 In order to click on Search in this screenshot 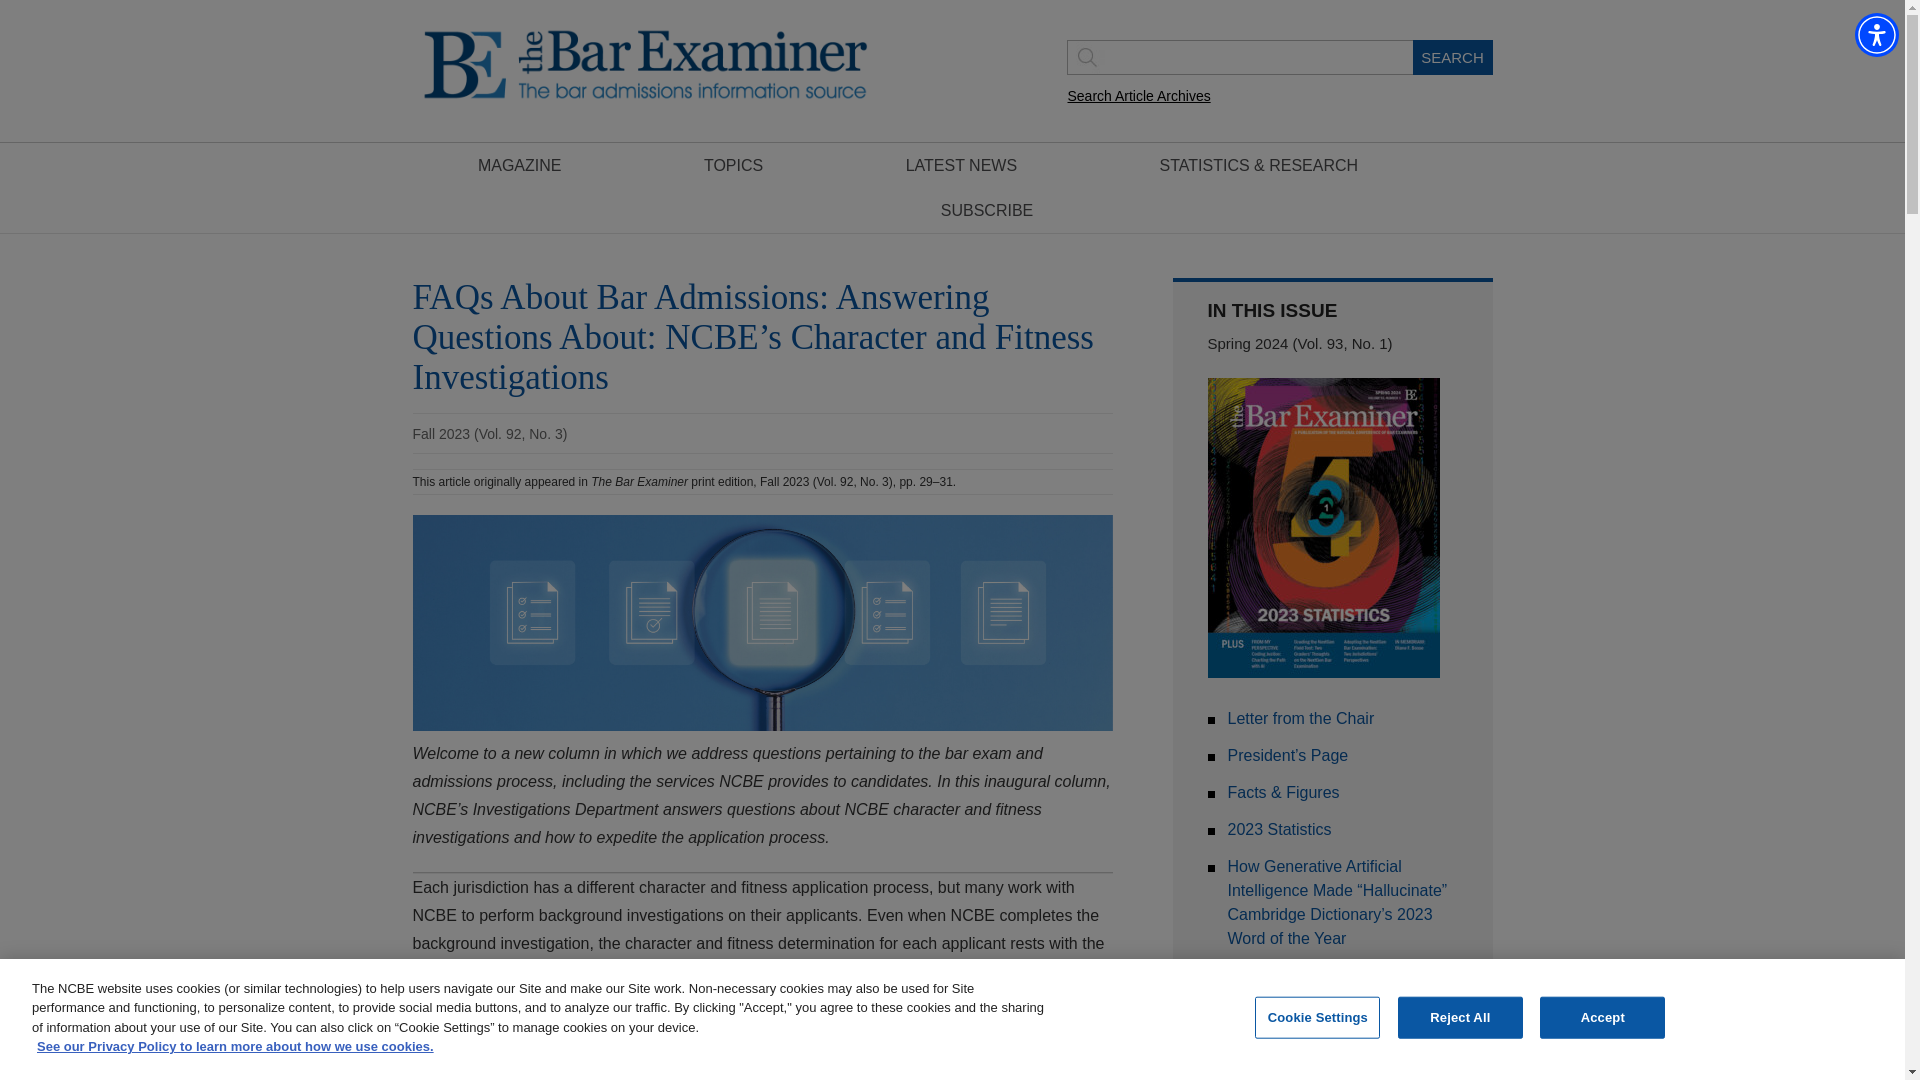, I will do `click(1451, 56)`.